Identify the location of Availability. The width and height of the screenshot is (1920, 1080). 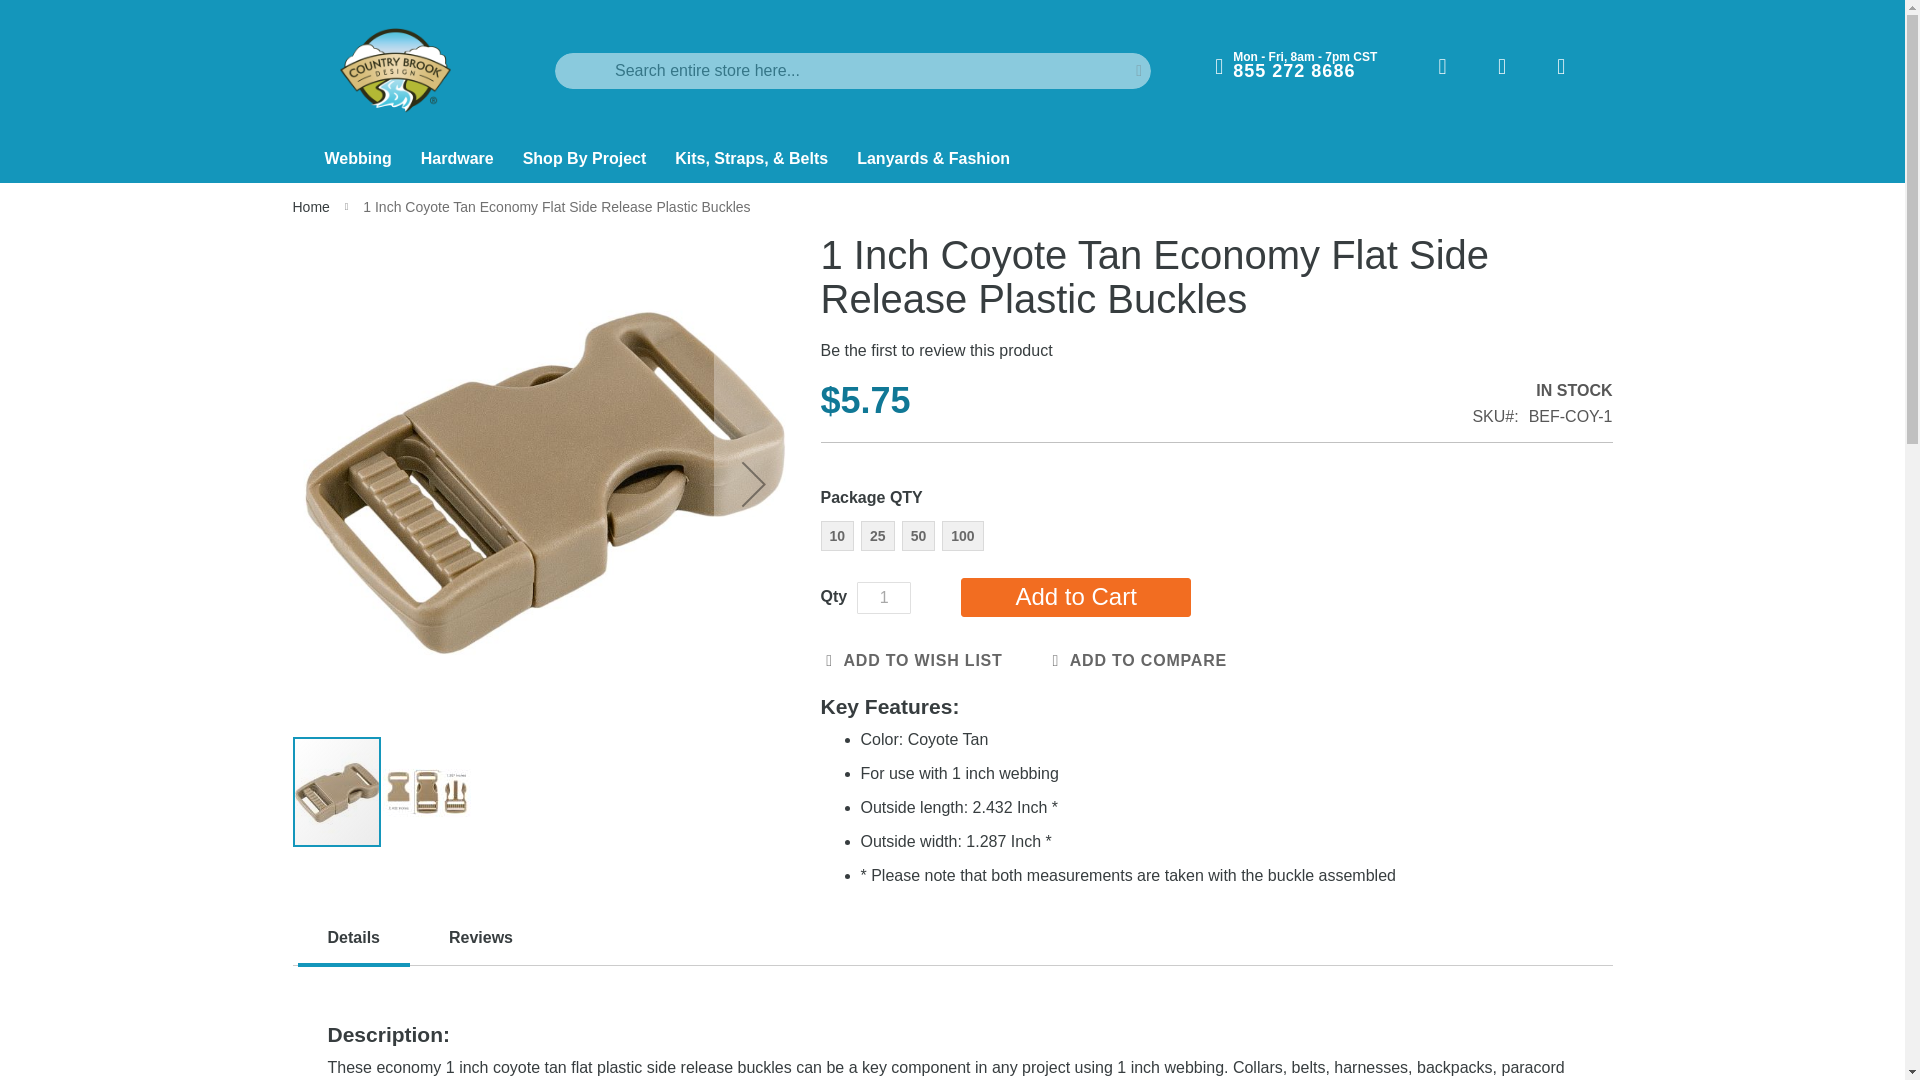
(1542, 391).